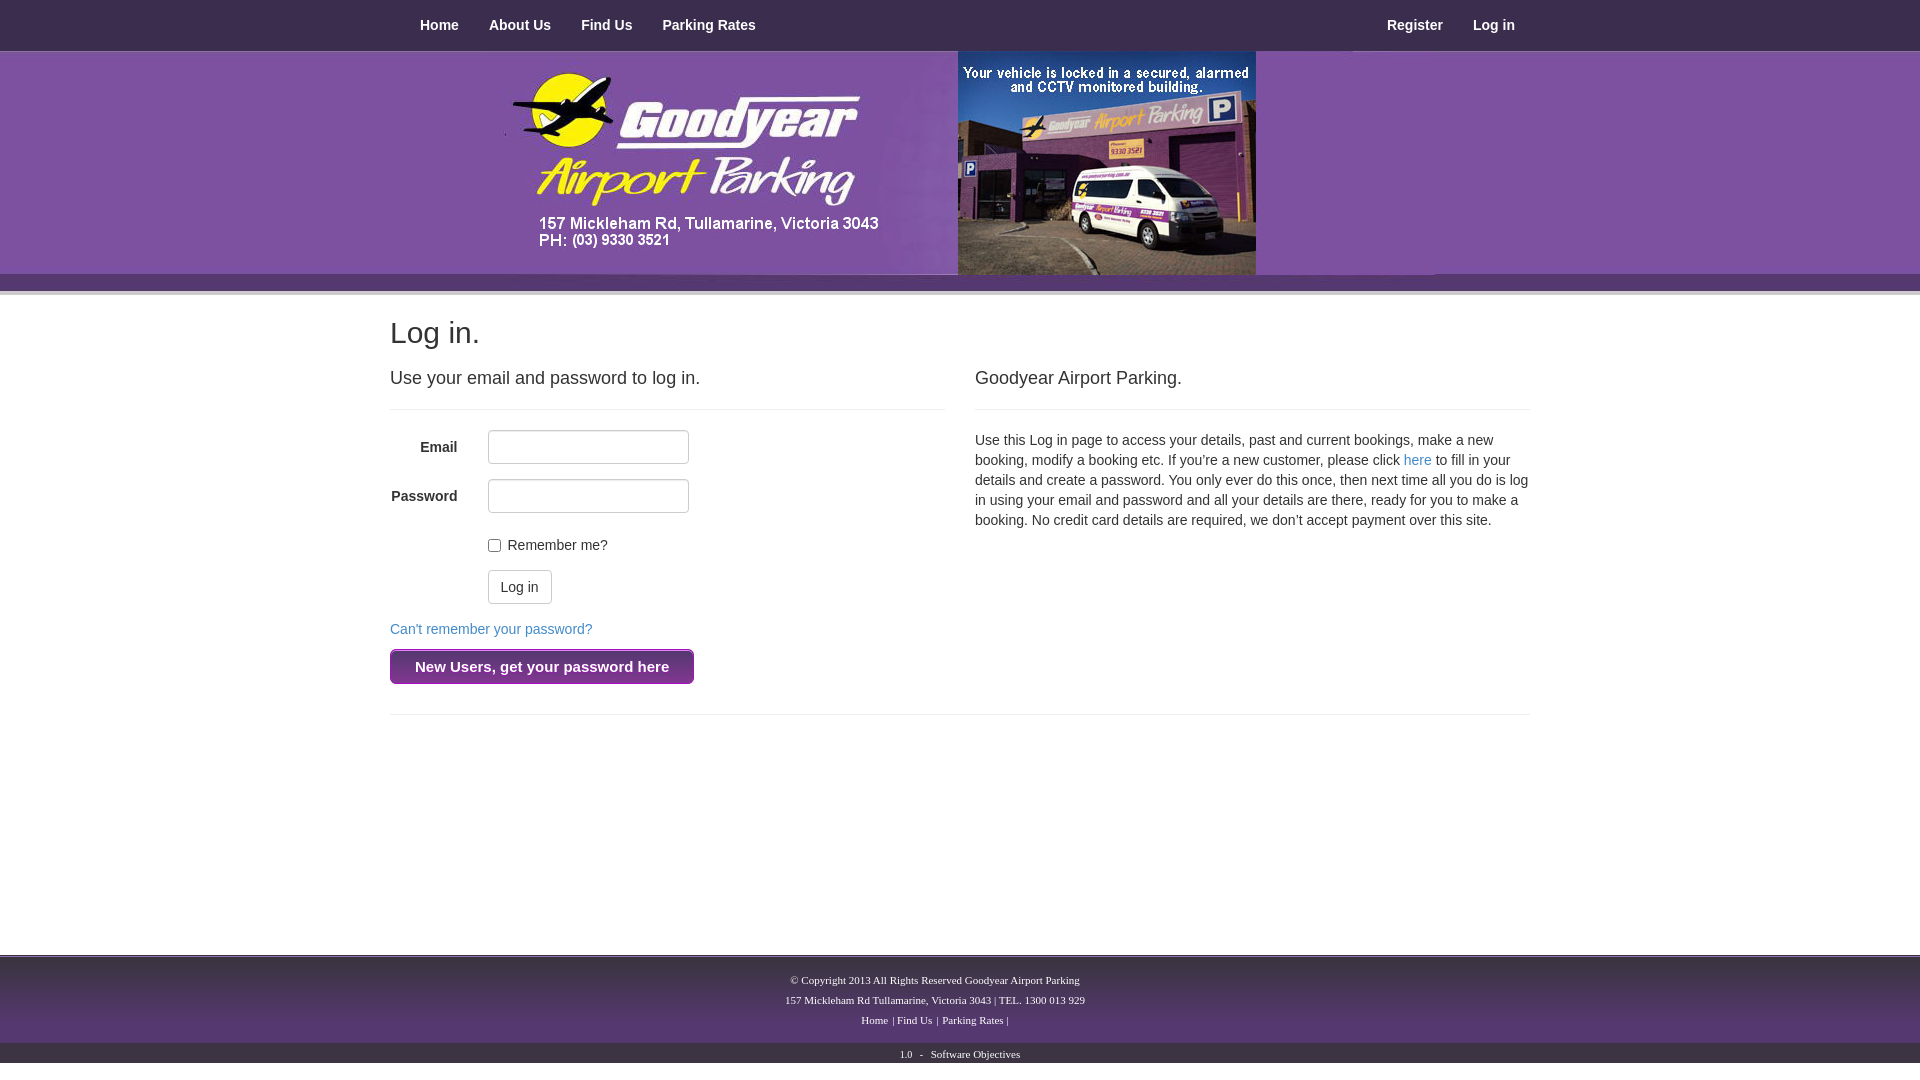  I want to click on Register, so click(1415, 25).